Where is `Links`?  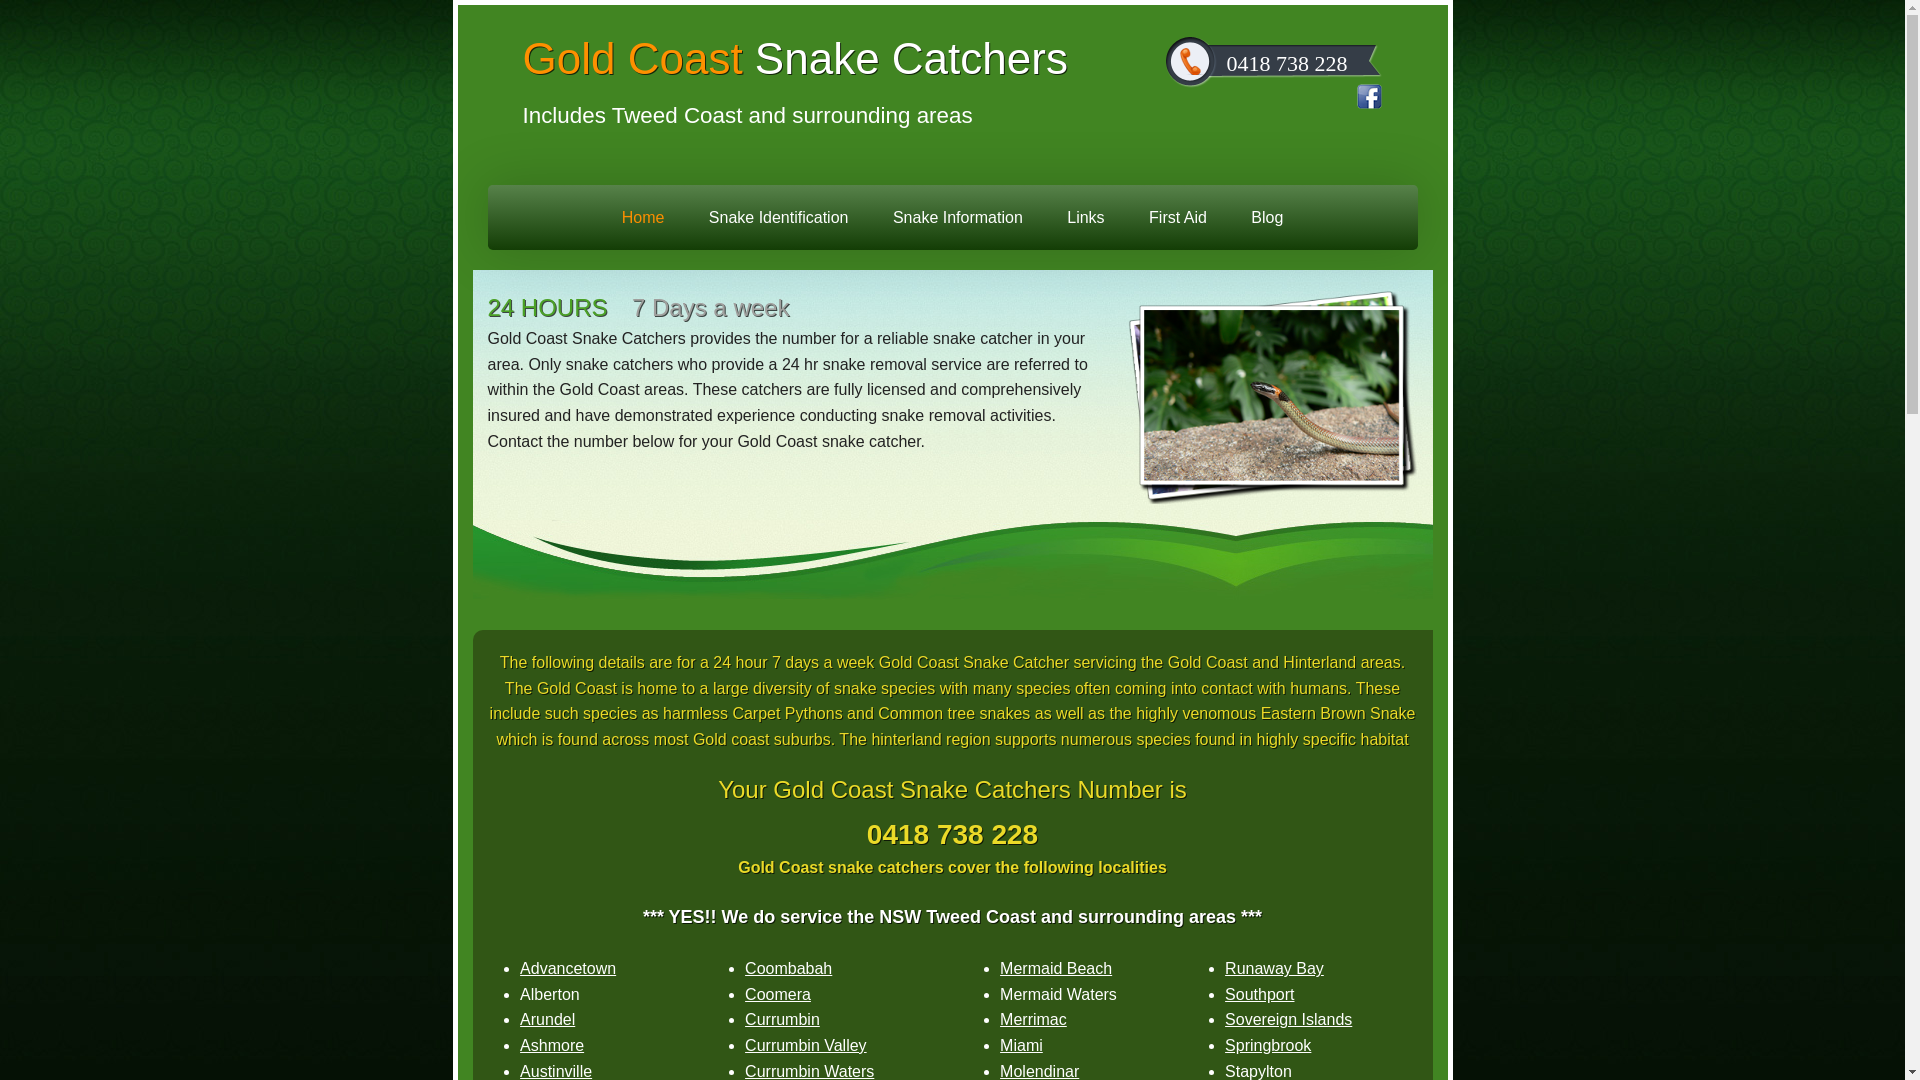 Links is located at coordinates (1086, 218).